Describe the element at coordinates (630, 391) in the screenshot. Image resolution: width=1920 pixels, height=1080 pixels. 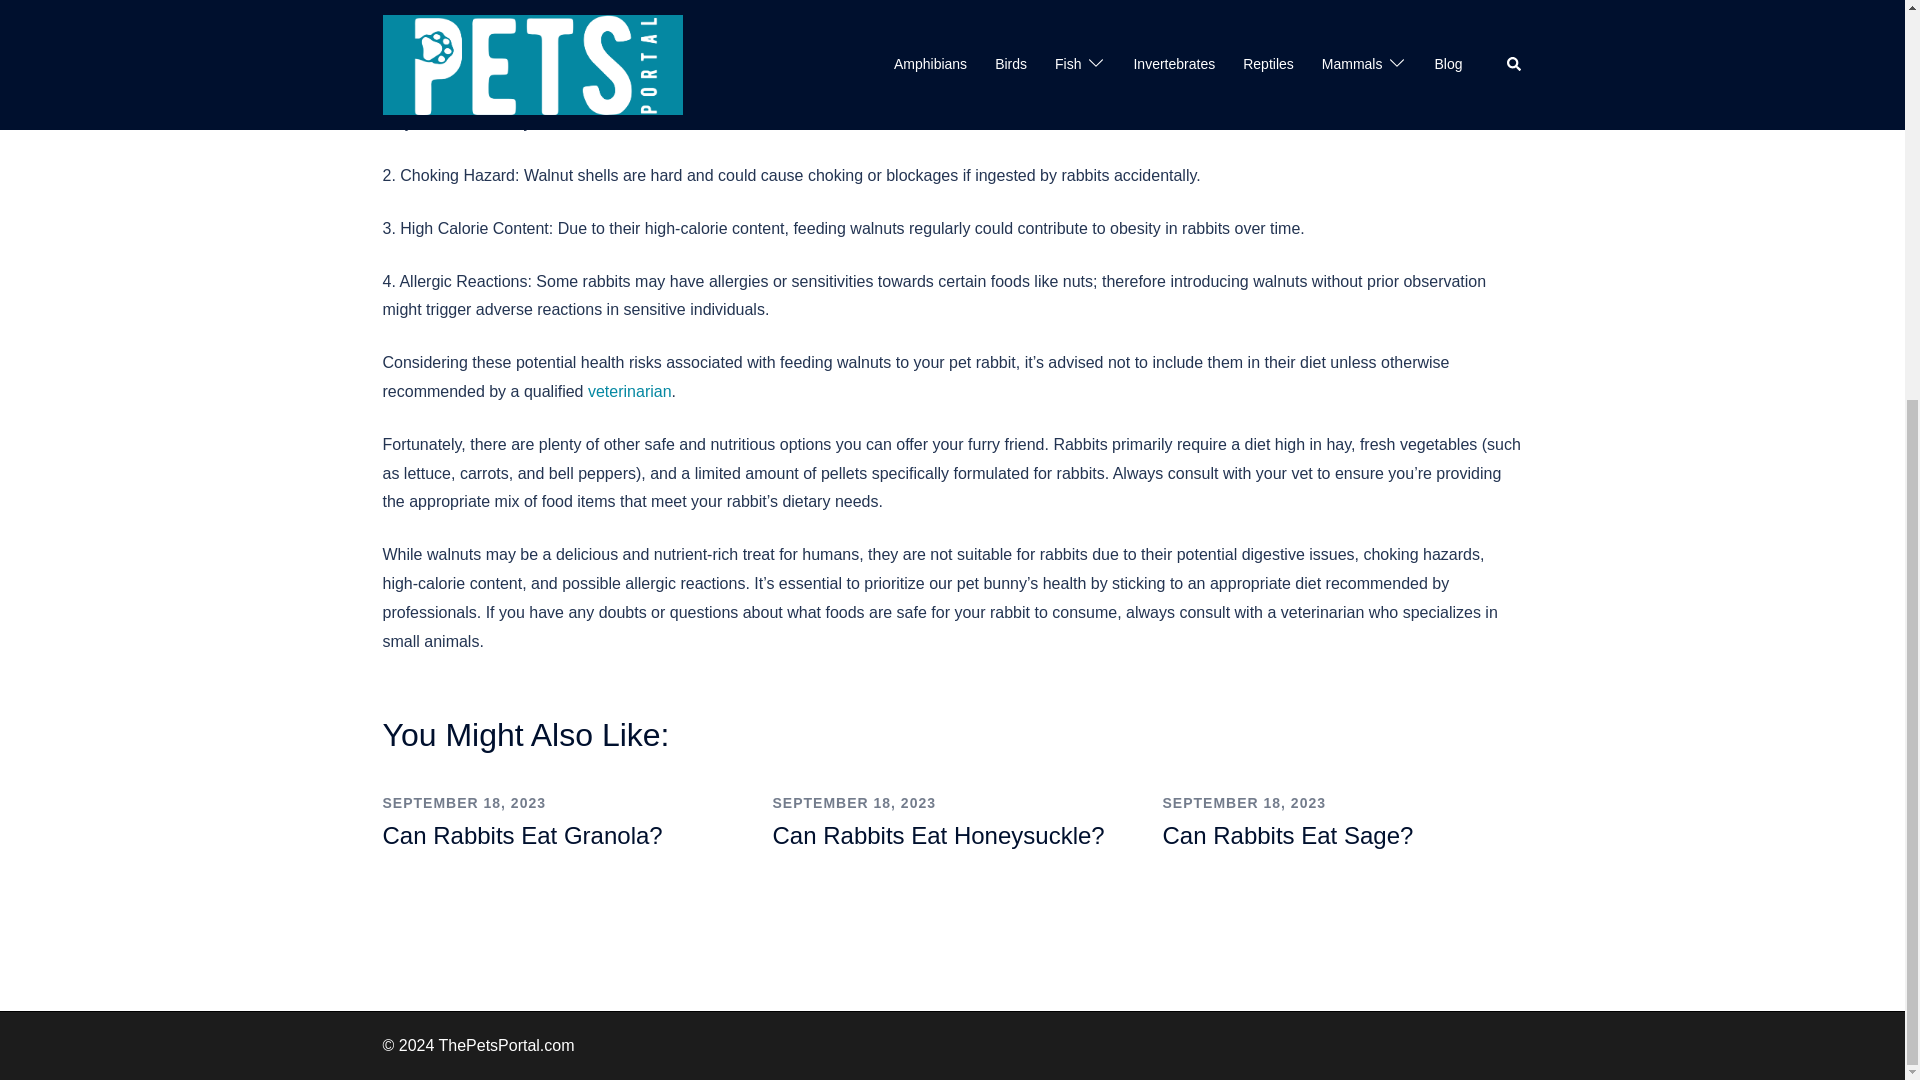
I see `veterinarian` at that location.